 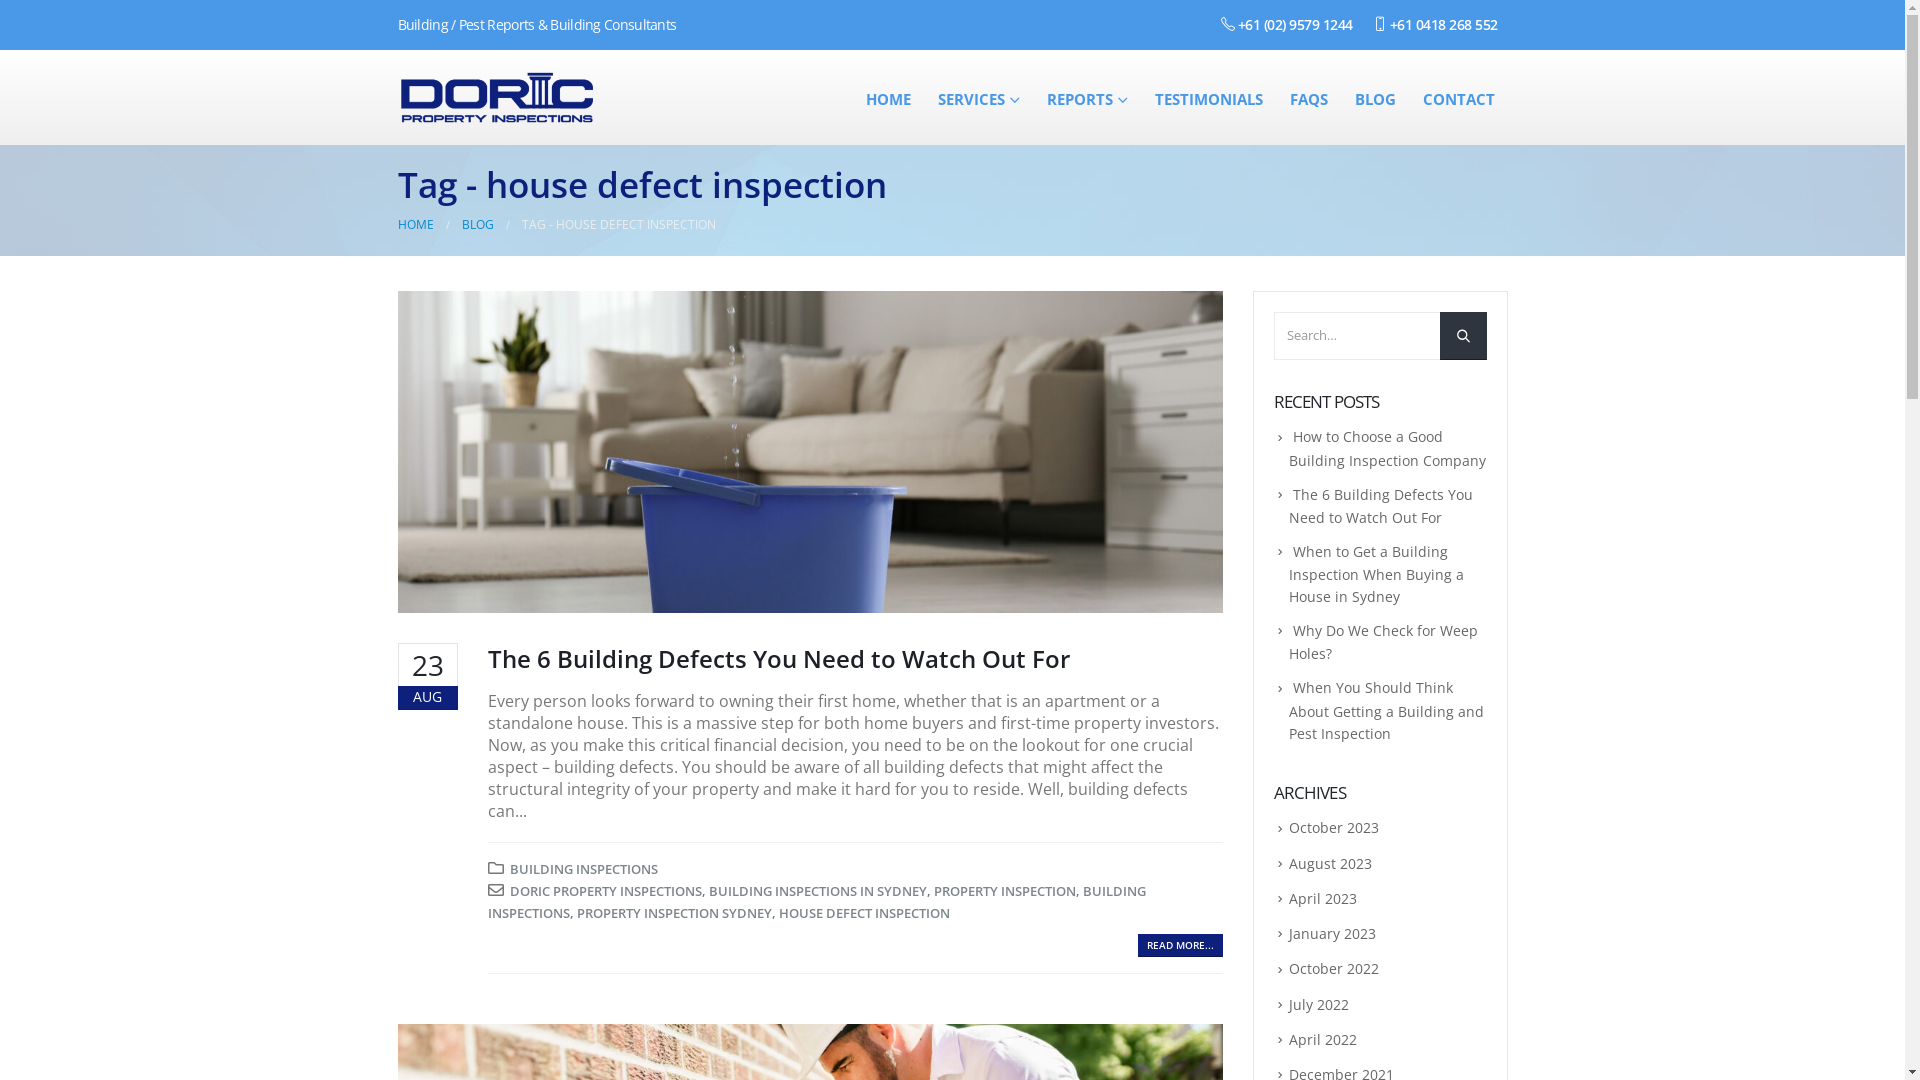 I want to click on BUILDING INSPECTIONS, so click(x=817, y=902).